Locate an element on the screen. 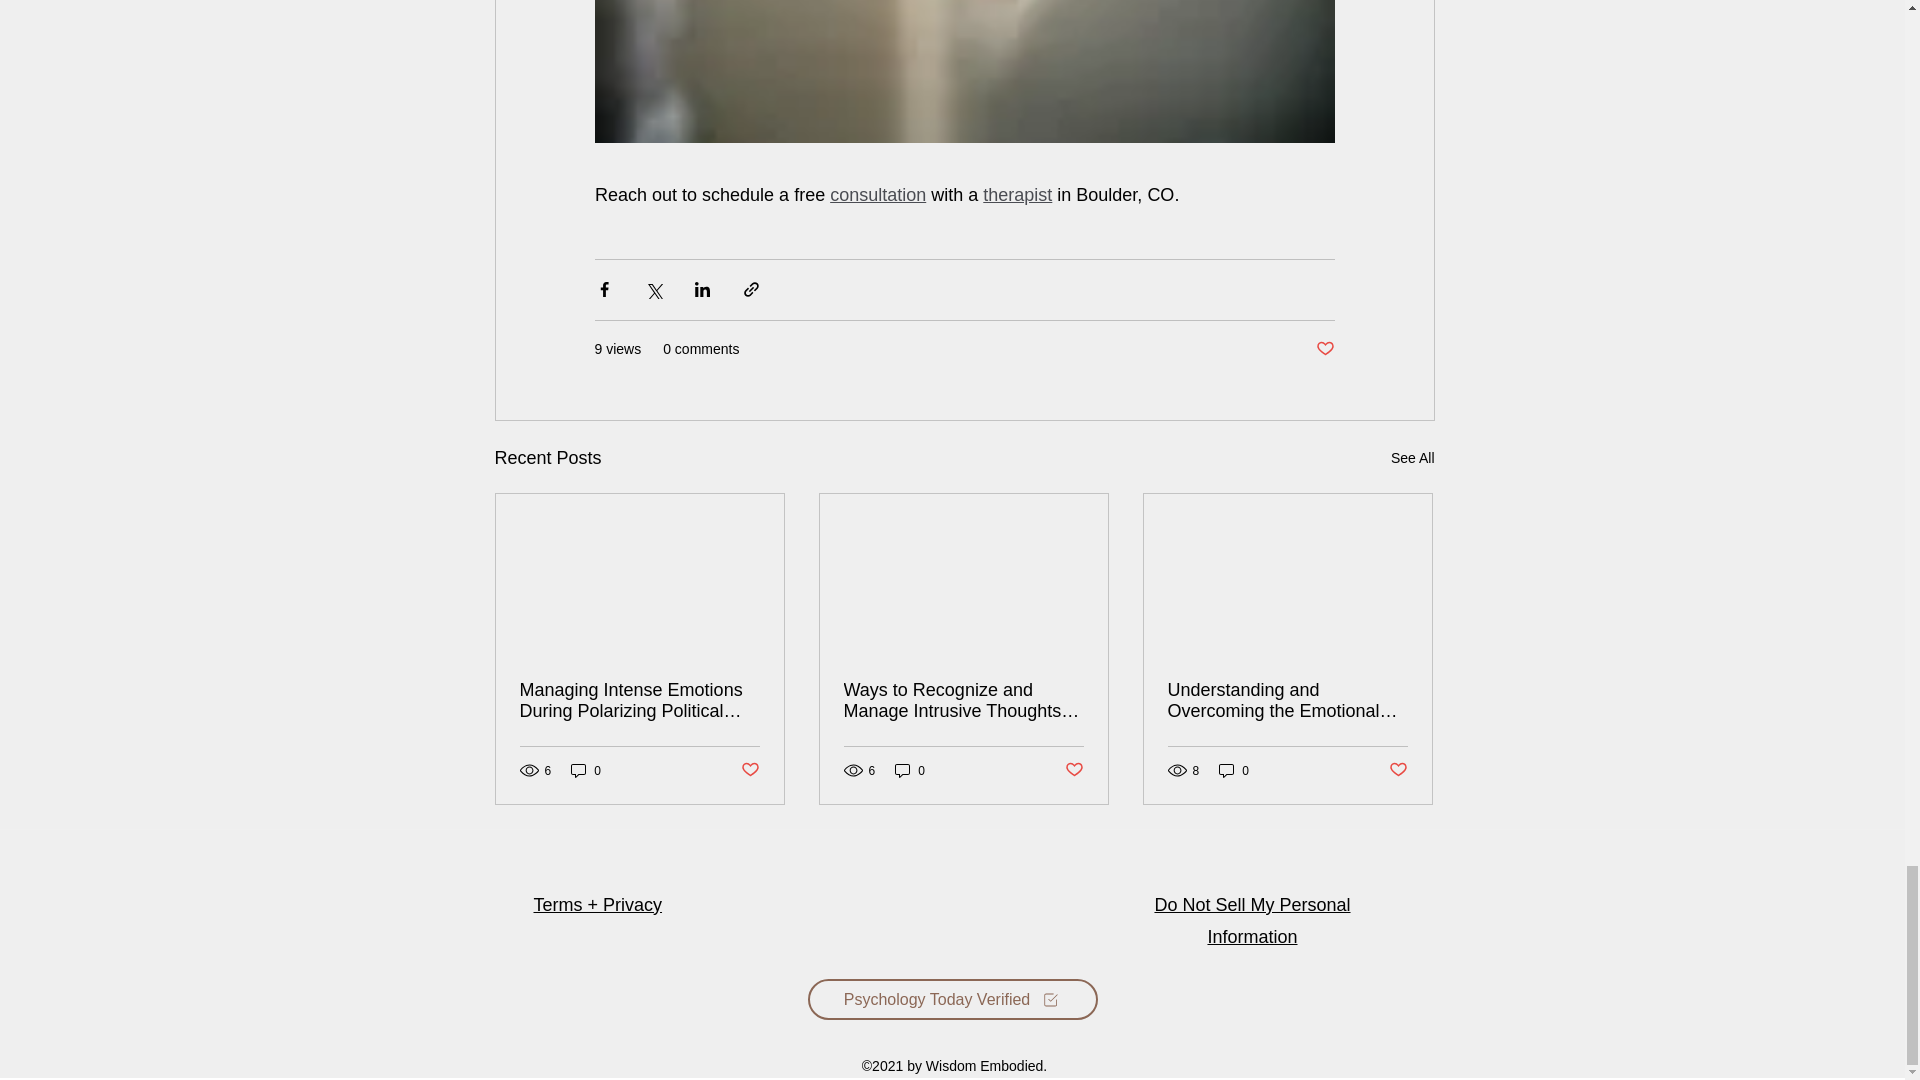 The height and width of the screenshot is (1080, 1920). 0 is located at coordinates (910, 770).